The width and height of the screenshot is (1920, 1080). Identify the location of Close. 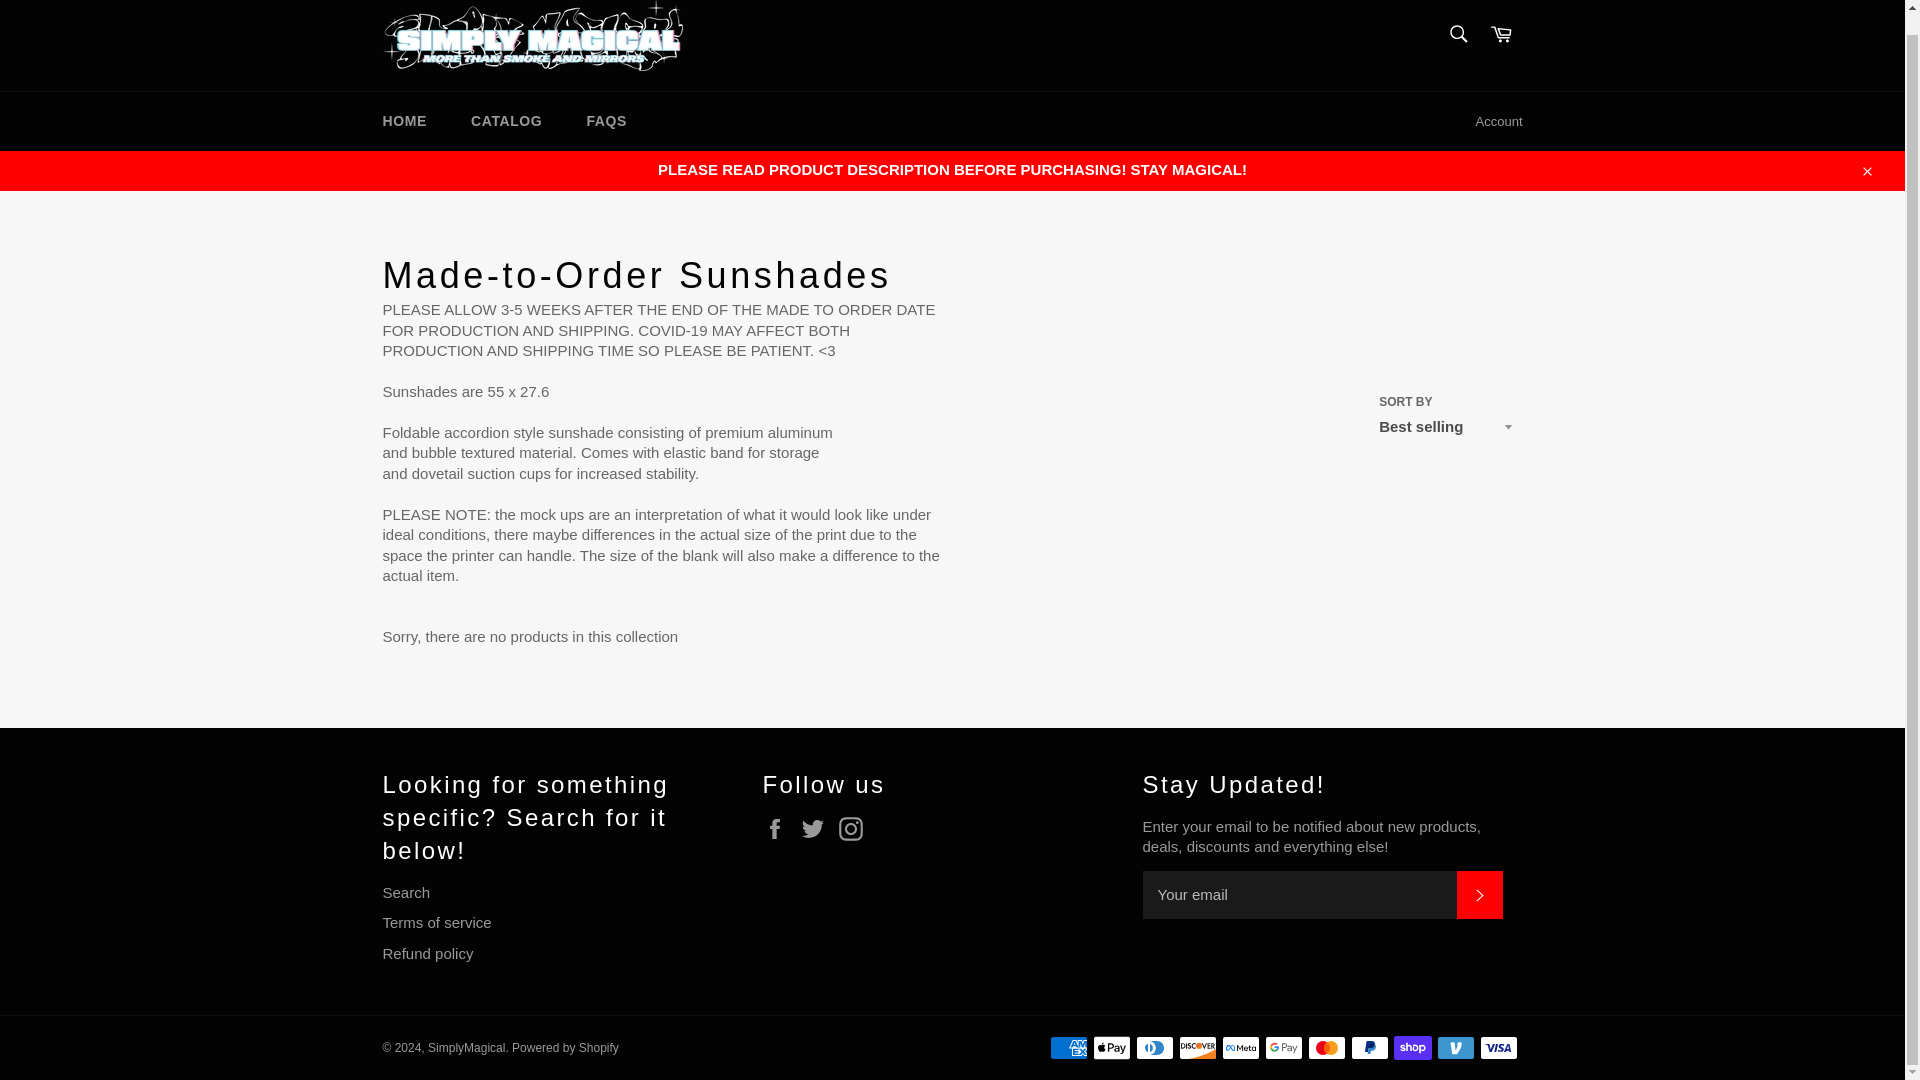
(1866, 170).